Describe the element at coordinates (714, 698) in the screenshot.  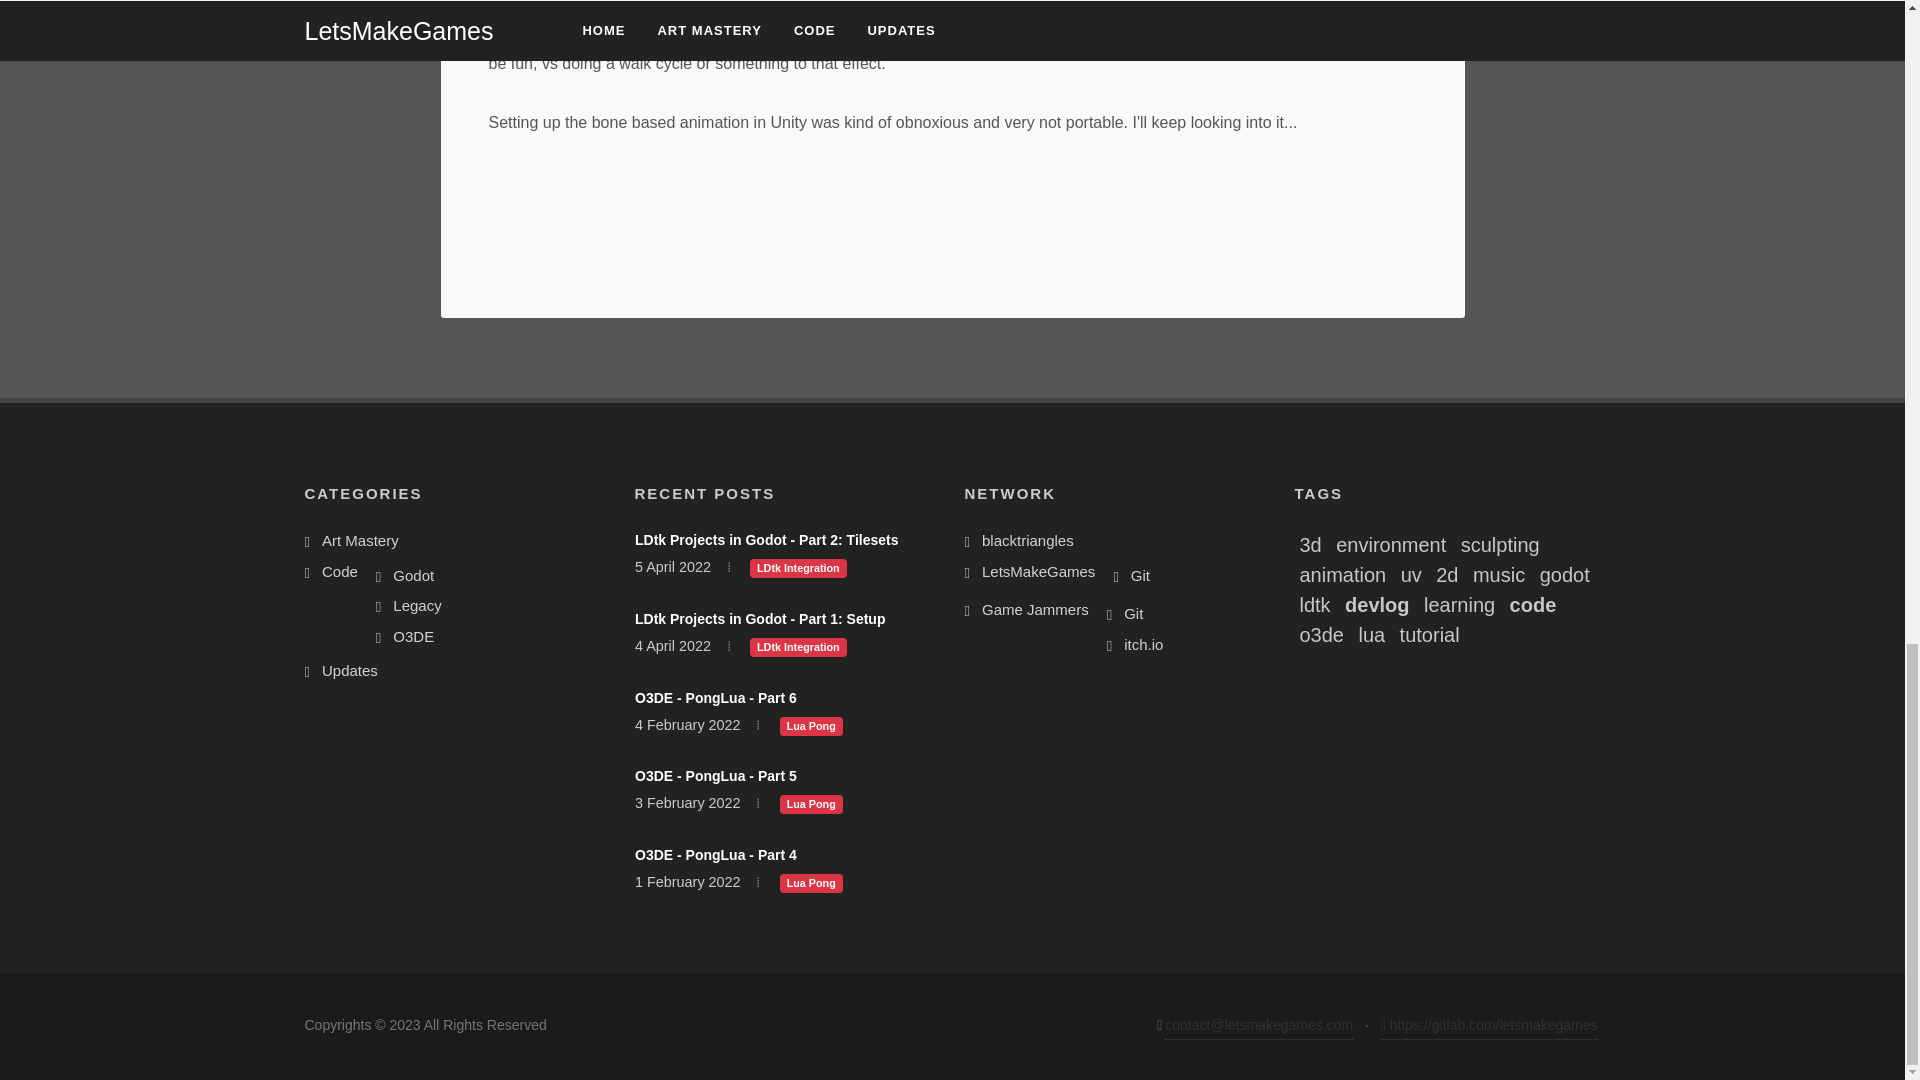
I see `O3DE - PongLua - Part 6` at that location.